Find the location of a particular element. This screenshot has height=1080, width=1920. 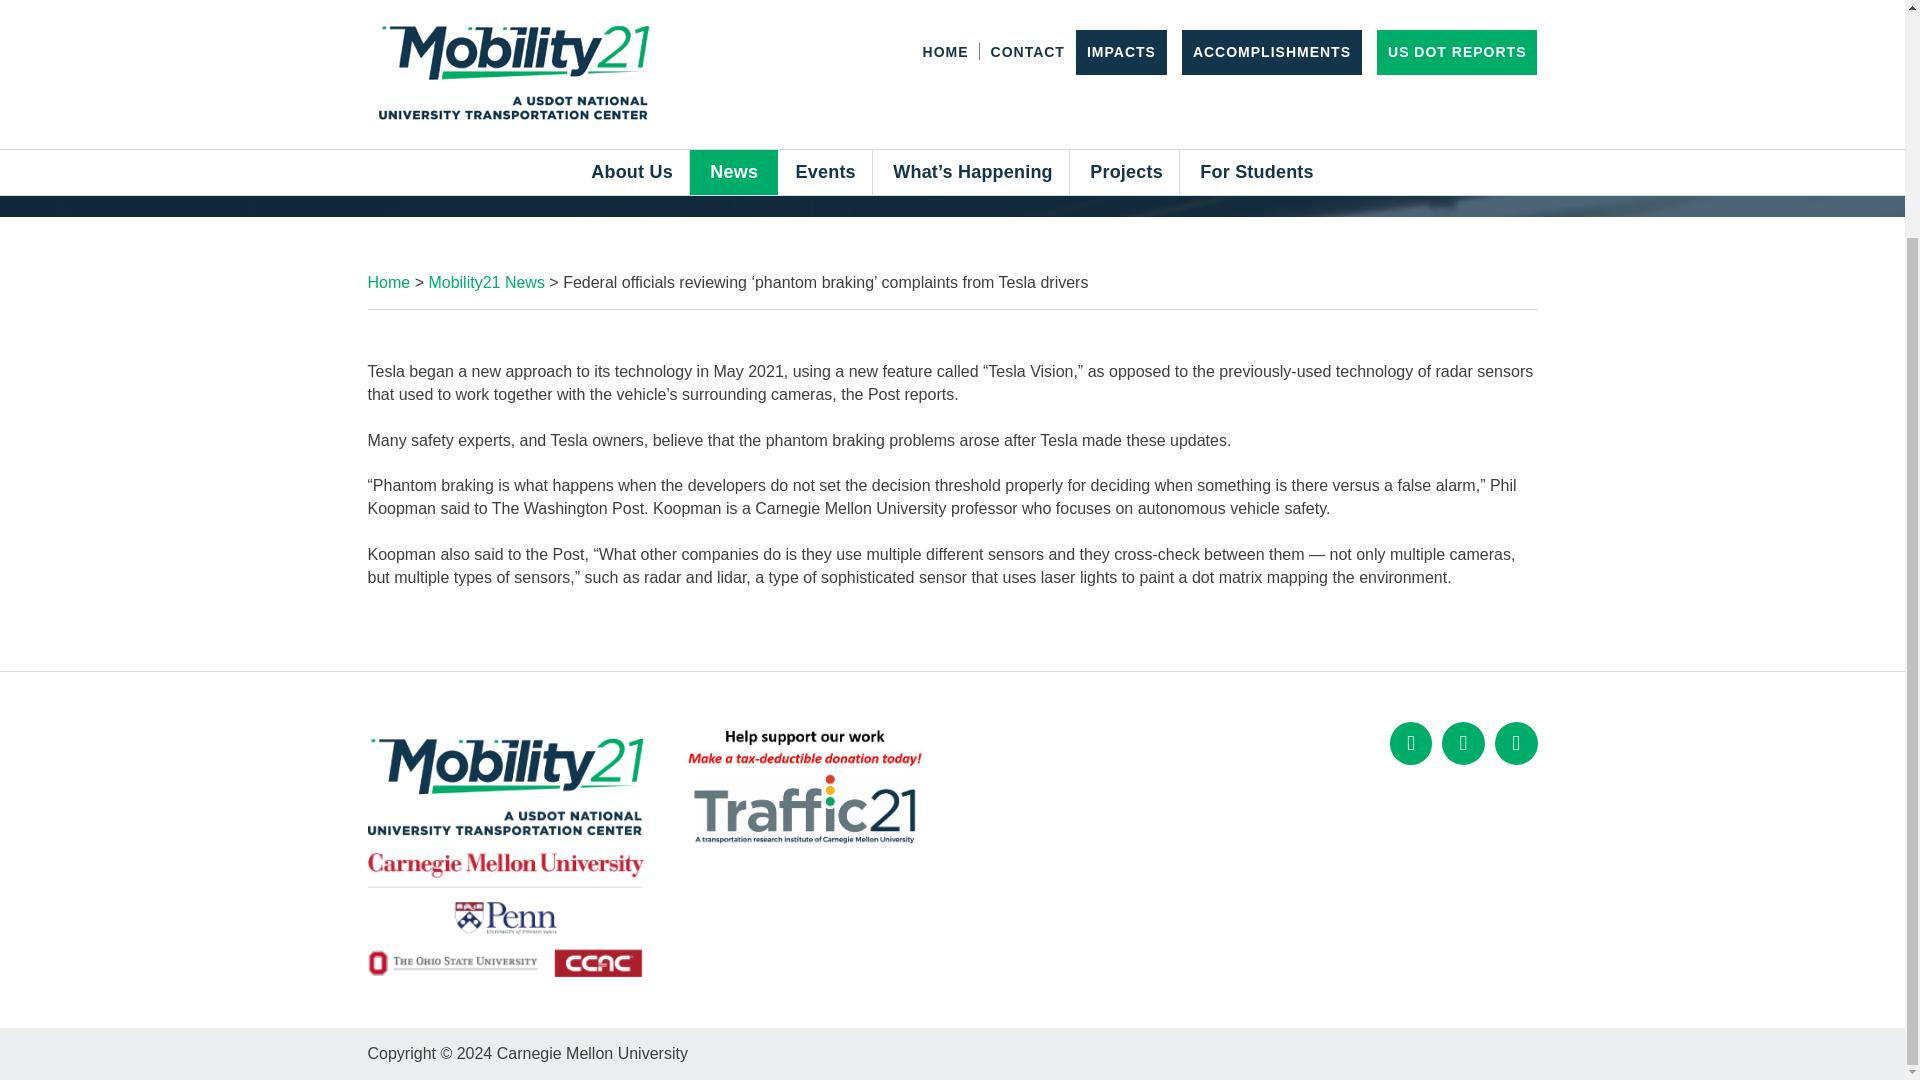

Twitter is located at coordinates (1462, 743).